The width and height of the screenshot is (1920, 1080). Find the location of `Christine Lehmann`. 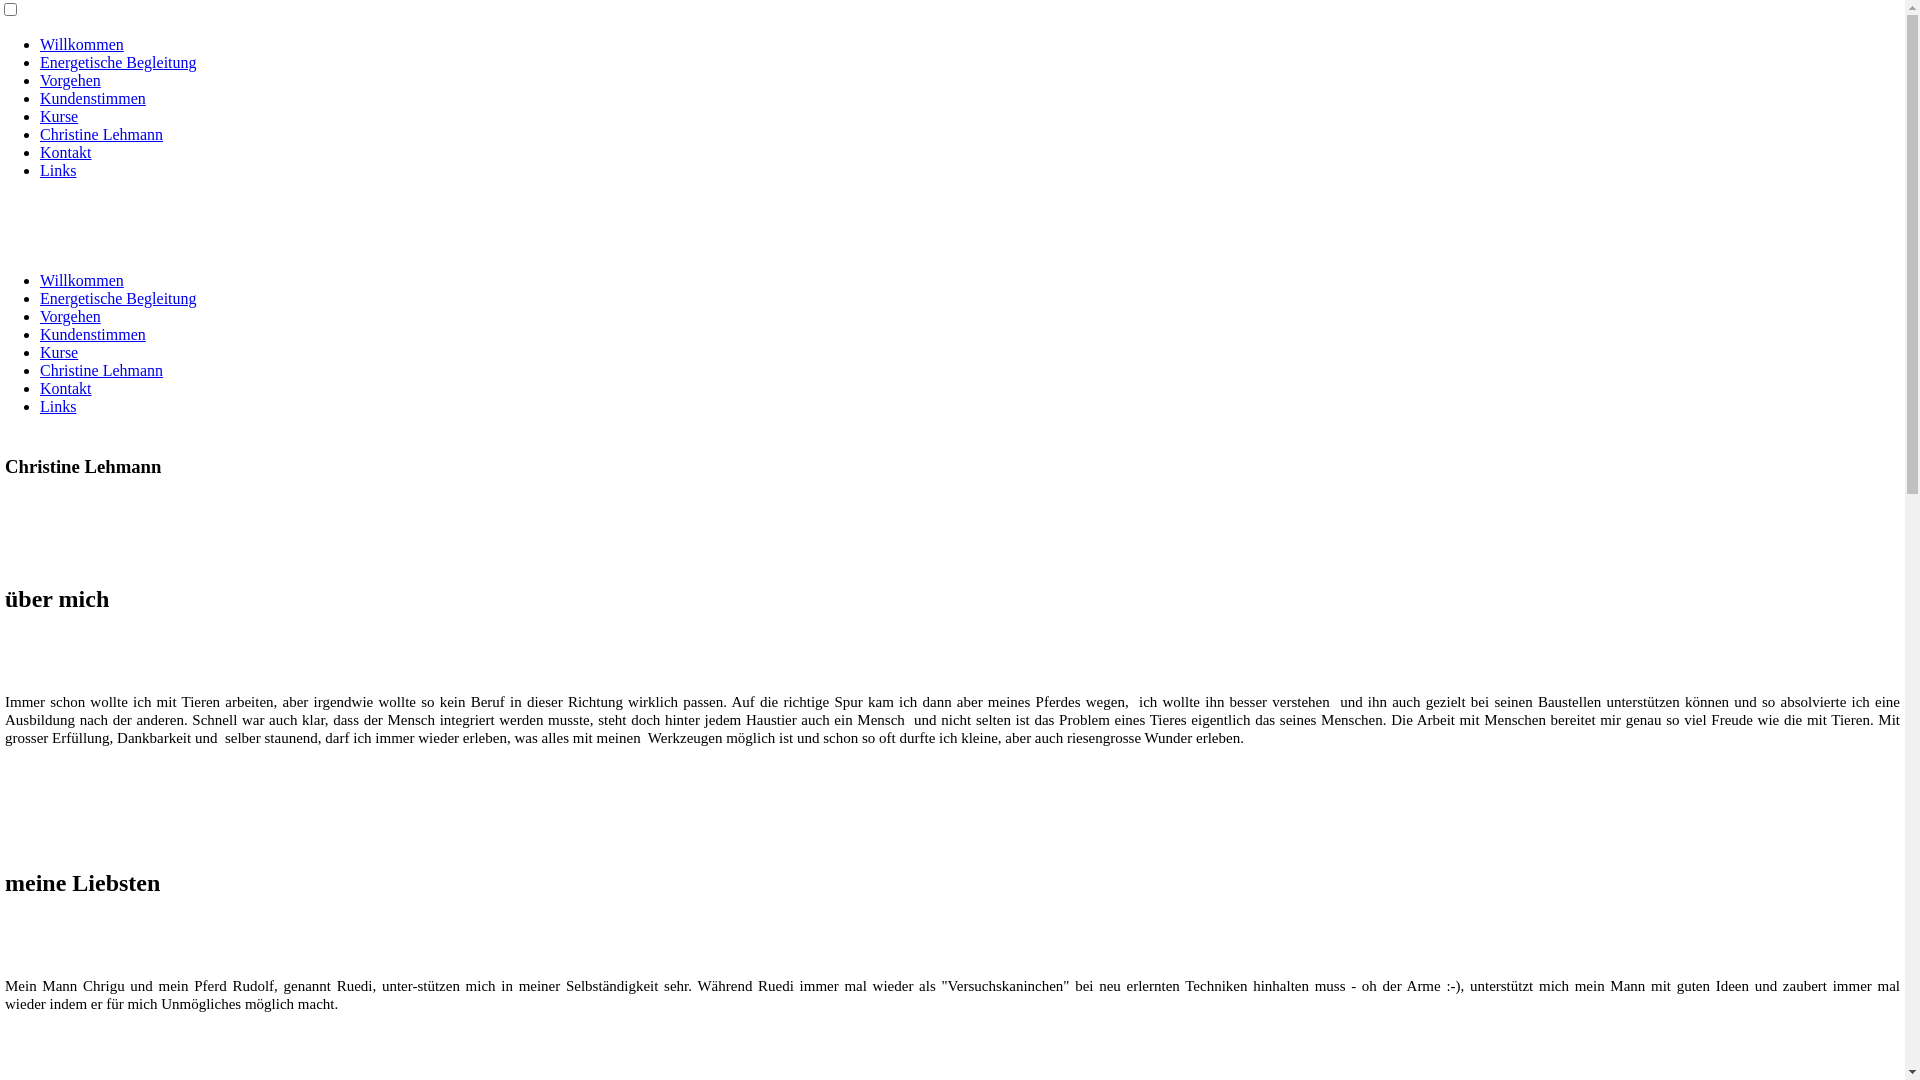

Christine Lehmann is located at coordinates (102, 134).